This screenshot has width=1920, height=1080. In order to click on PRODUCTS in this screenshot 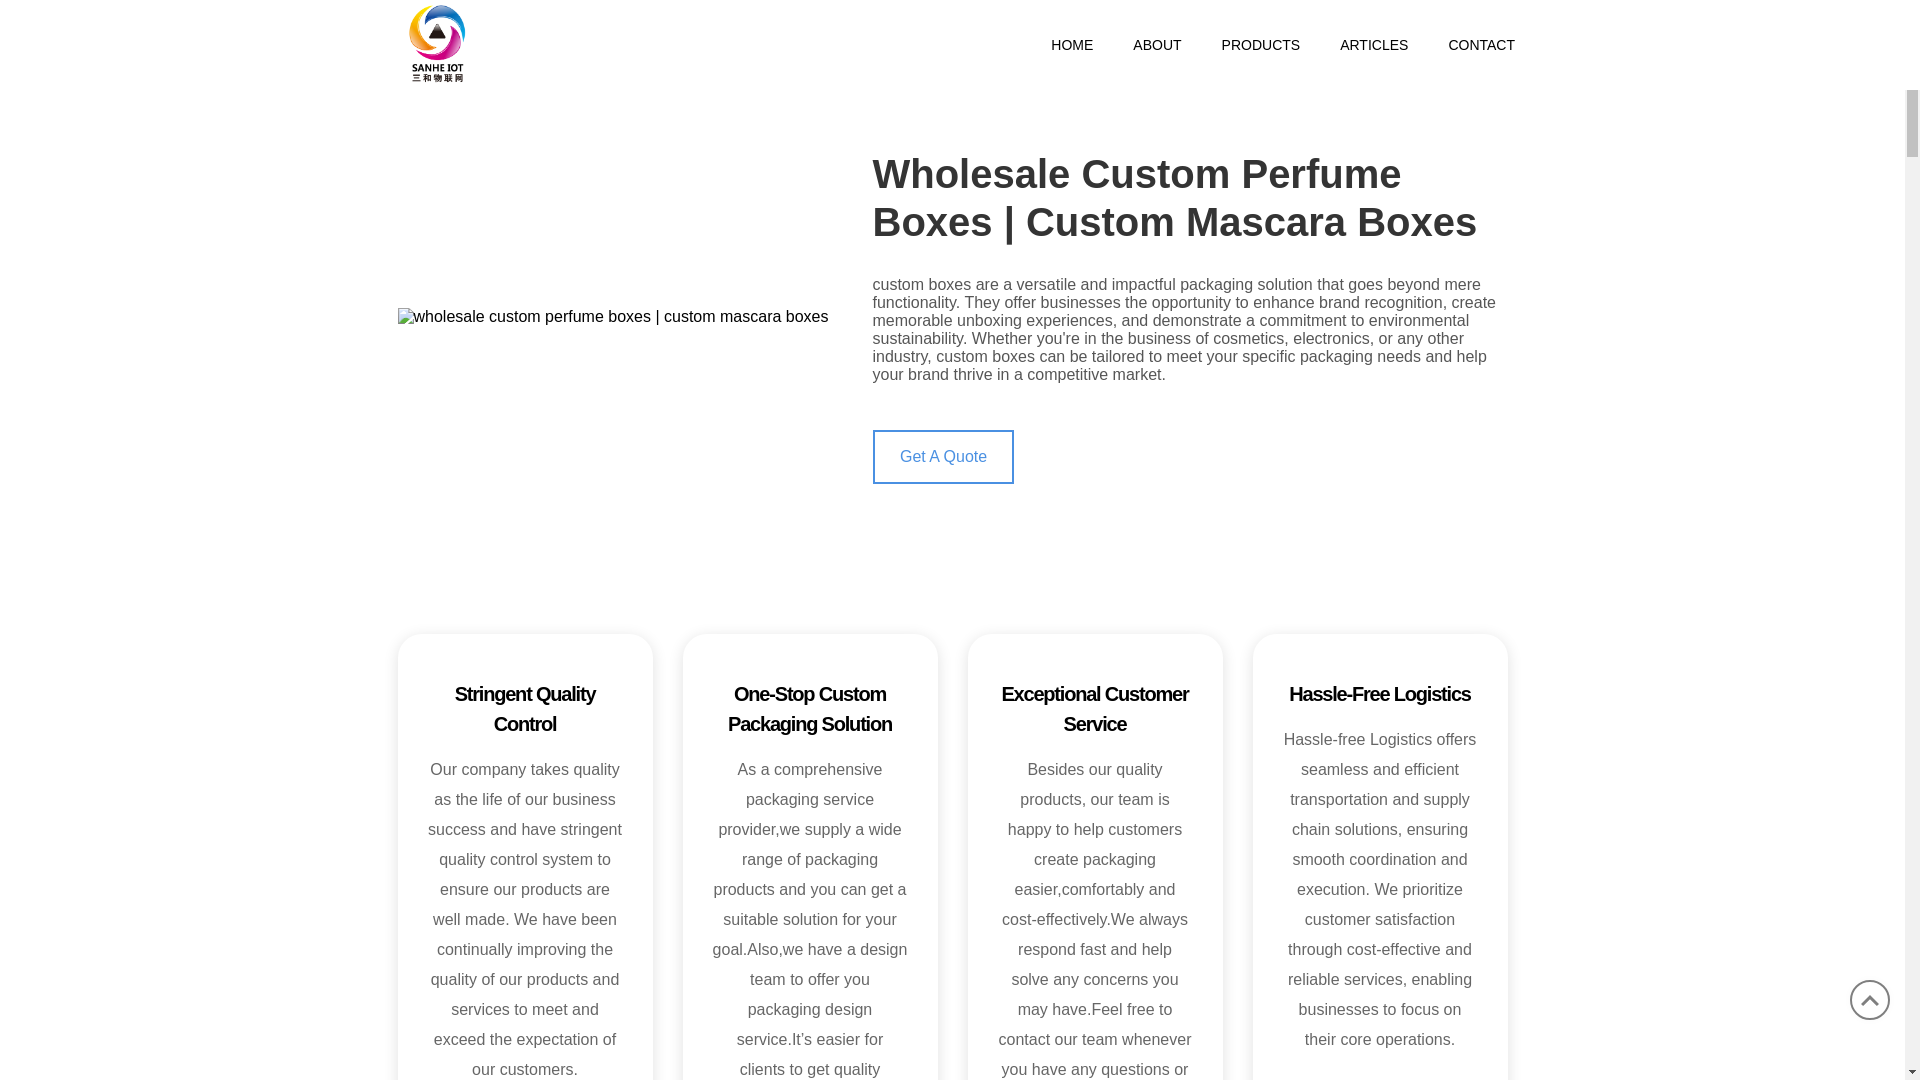, I will do `click(1260, 44)`.